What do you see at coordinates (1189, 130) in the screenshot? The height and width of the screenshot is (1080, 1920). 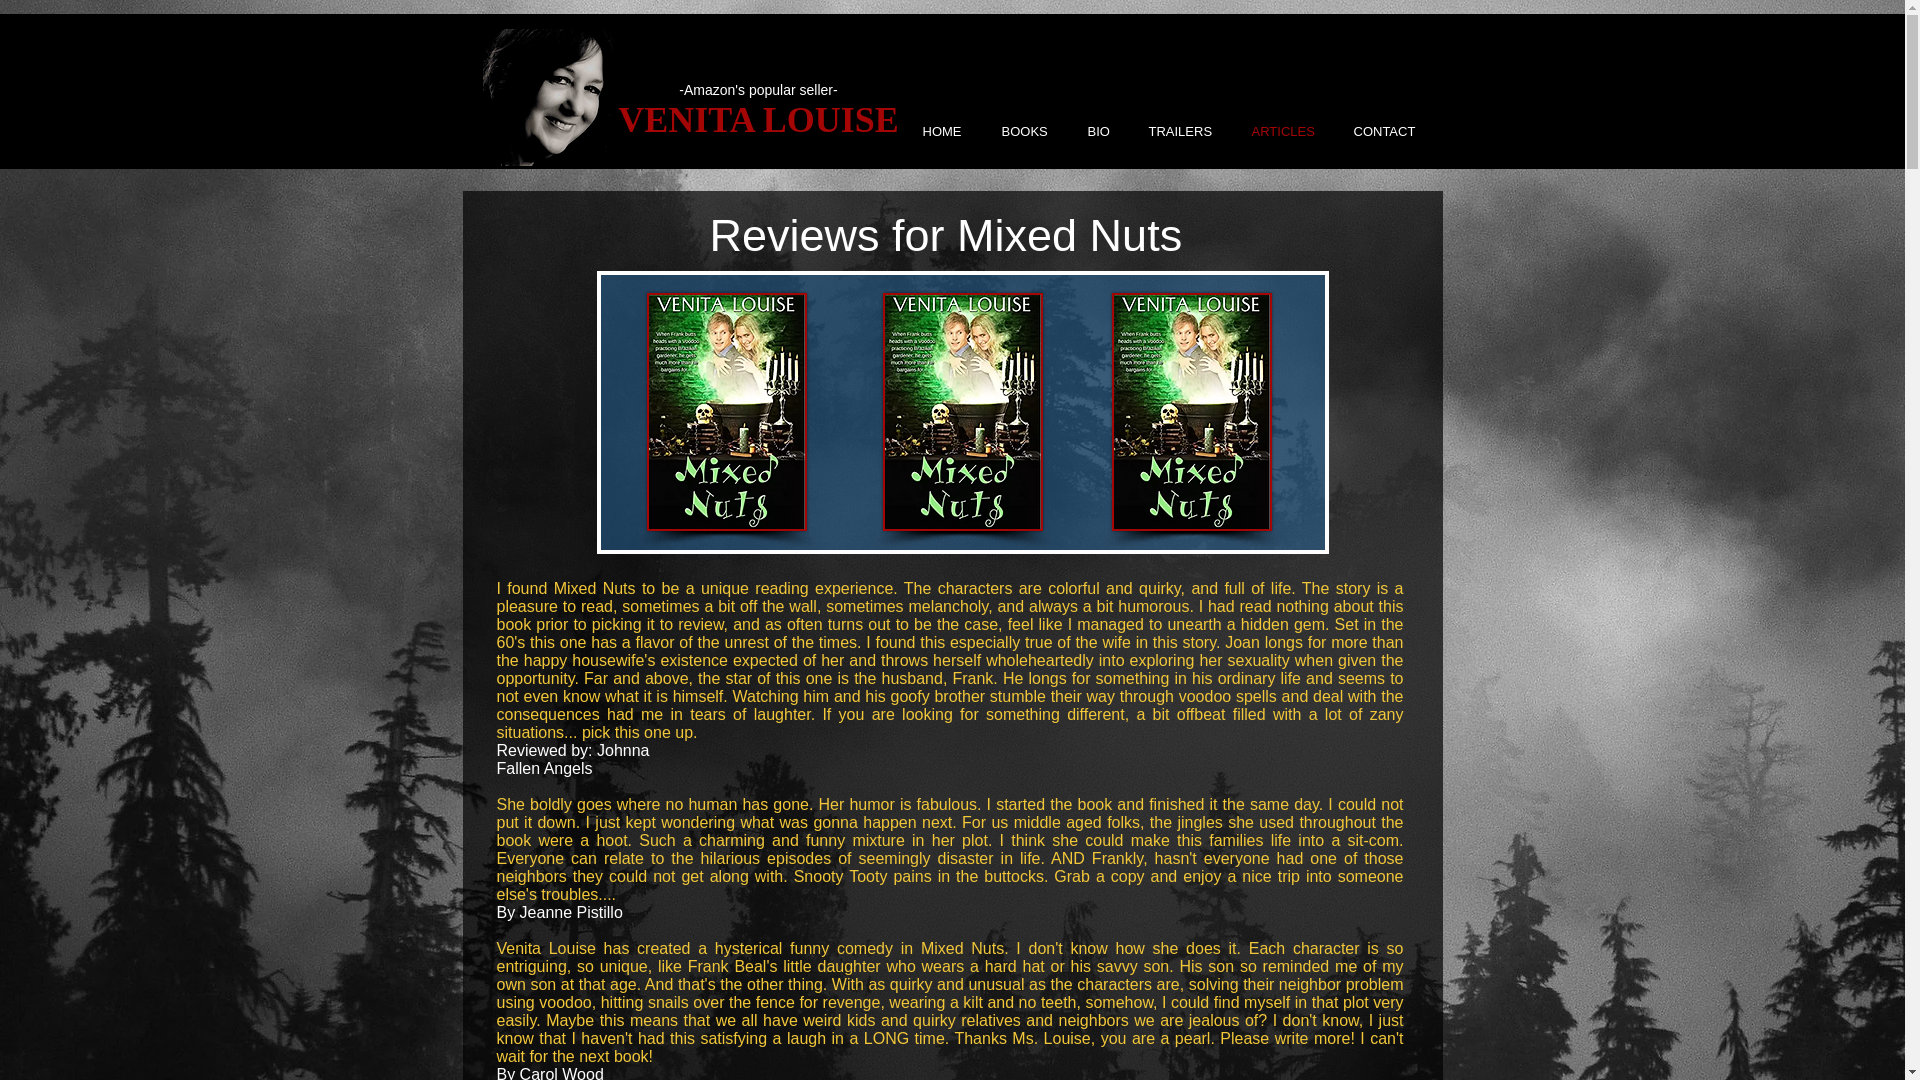 I see `TRAILERS` at bounding box center [1189, 130].